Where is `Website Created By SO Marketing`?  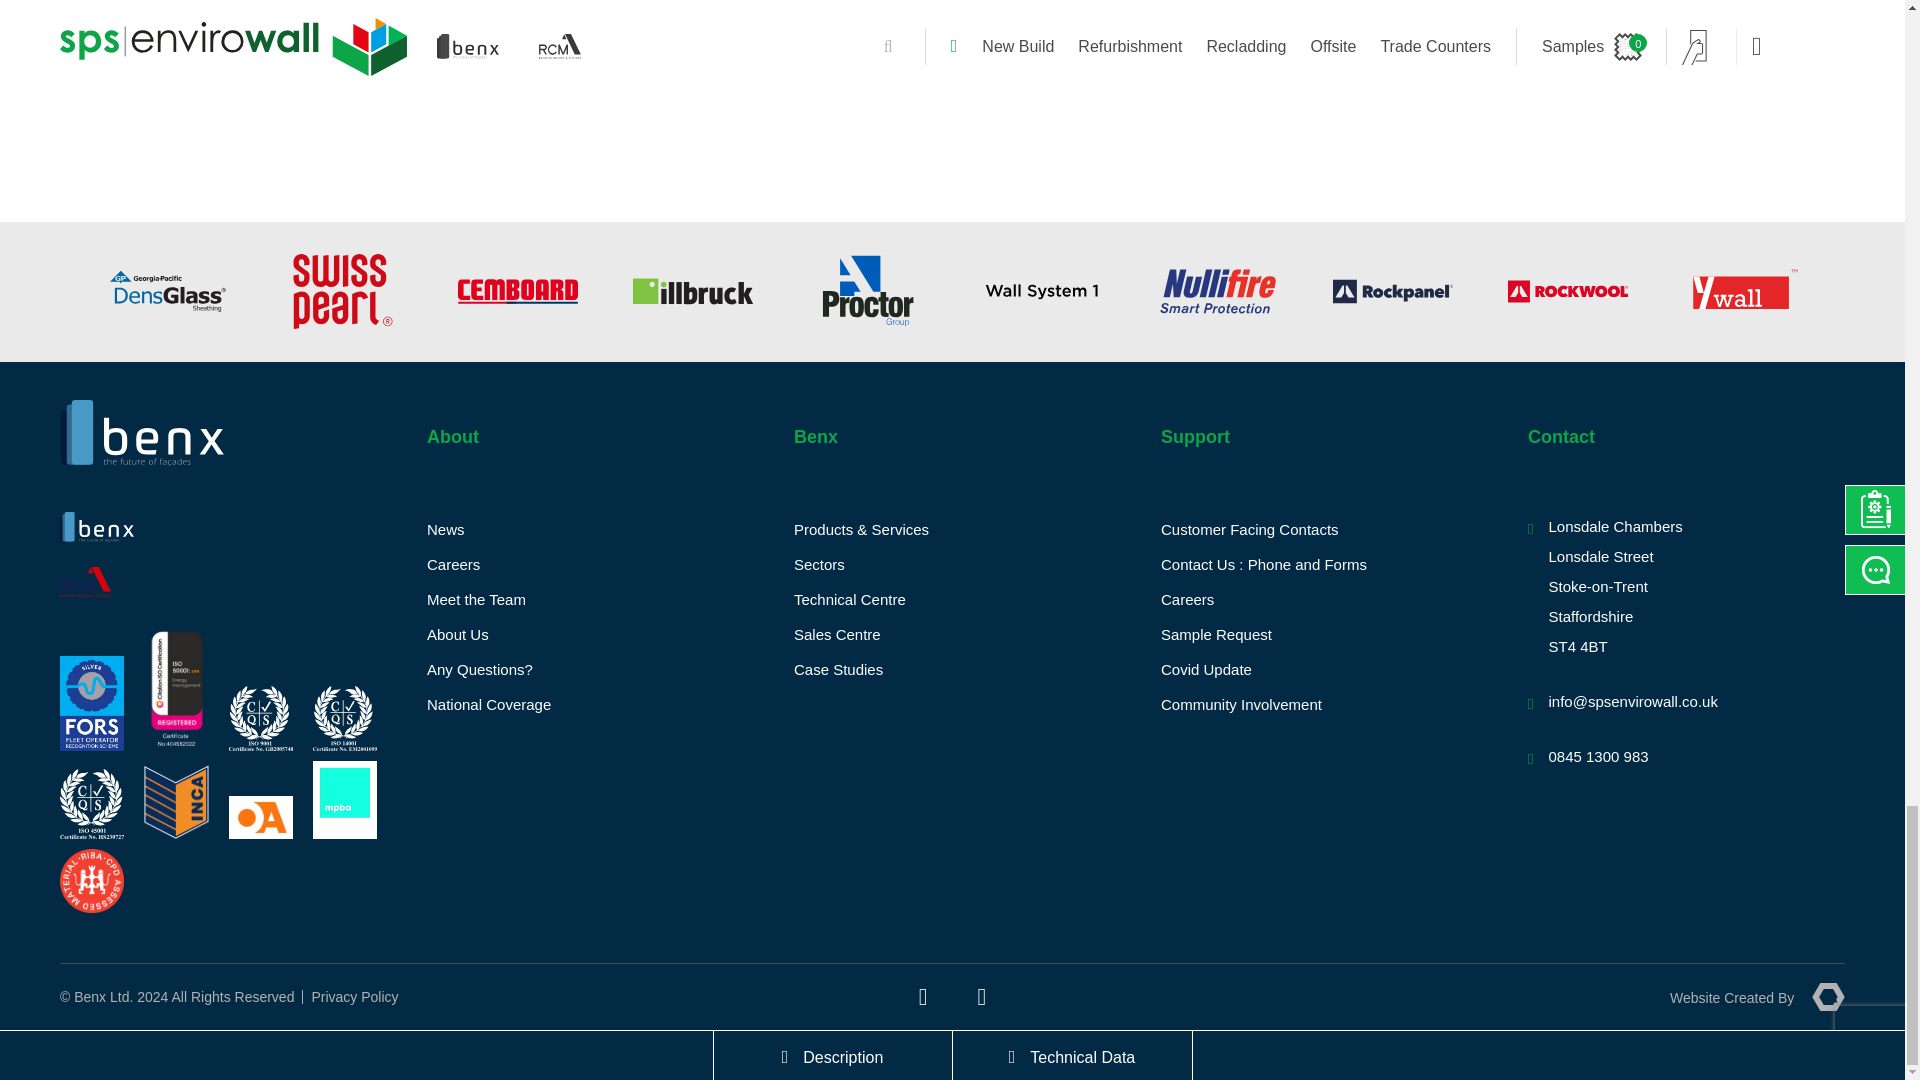 Website Created By SO Marketing is located at coordinates (1758, 996).